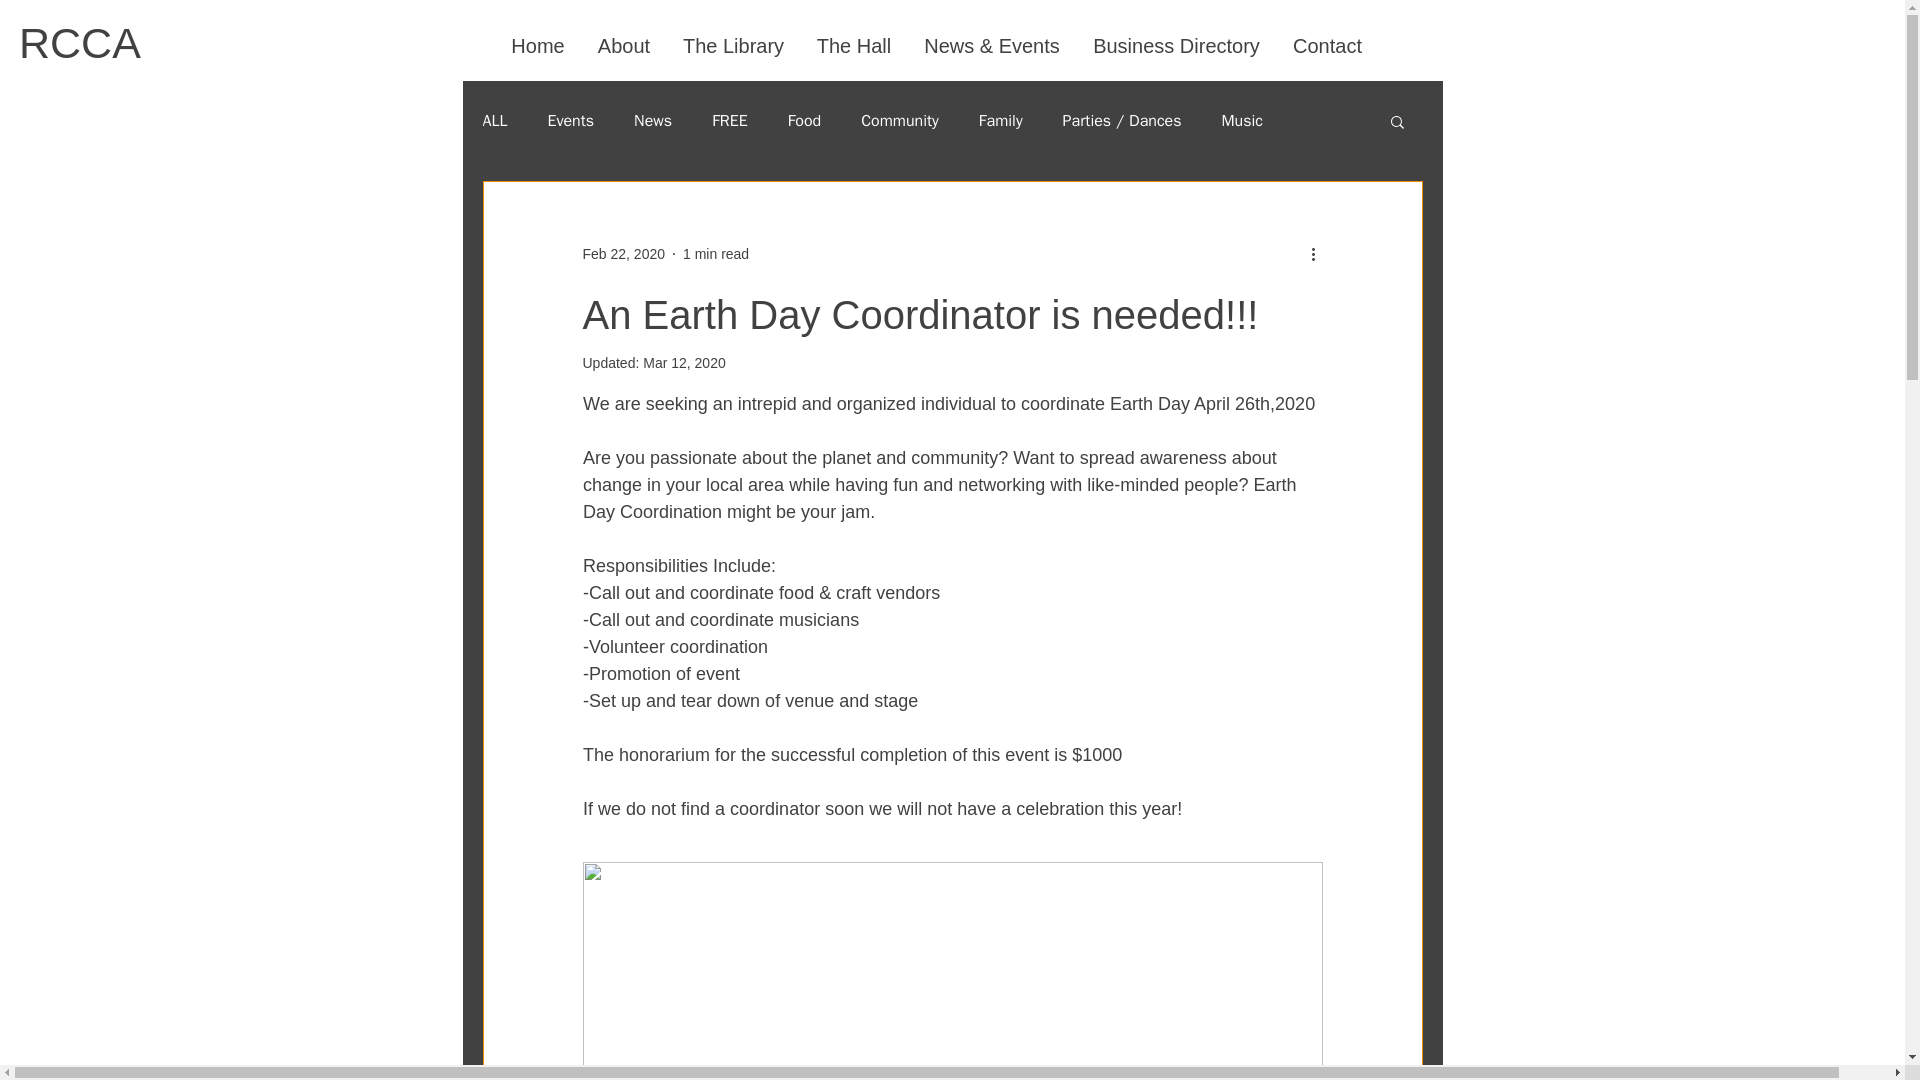 The image size is (1920, 1080). Describe the element at coordinates (652, 120) in the screenshot. I see `News` at that location.